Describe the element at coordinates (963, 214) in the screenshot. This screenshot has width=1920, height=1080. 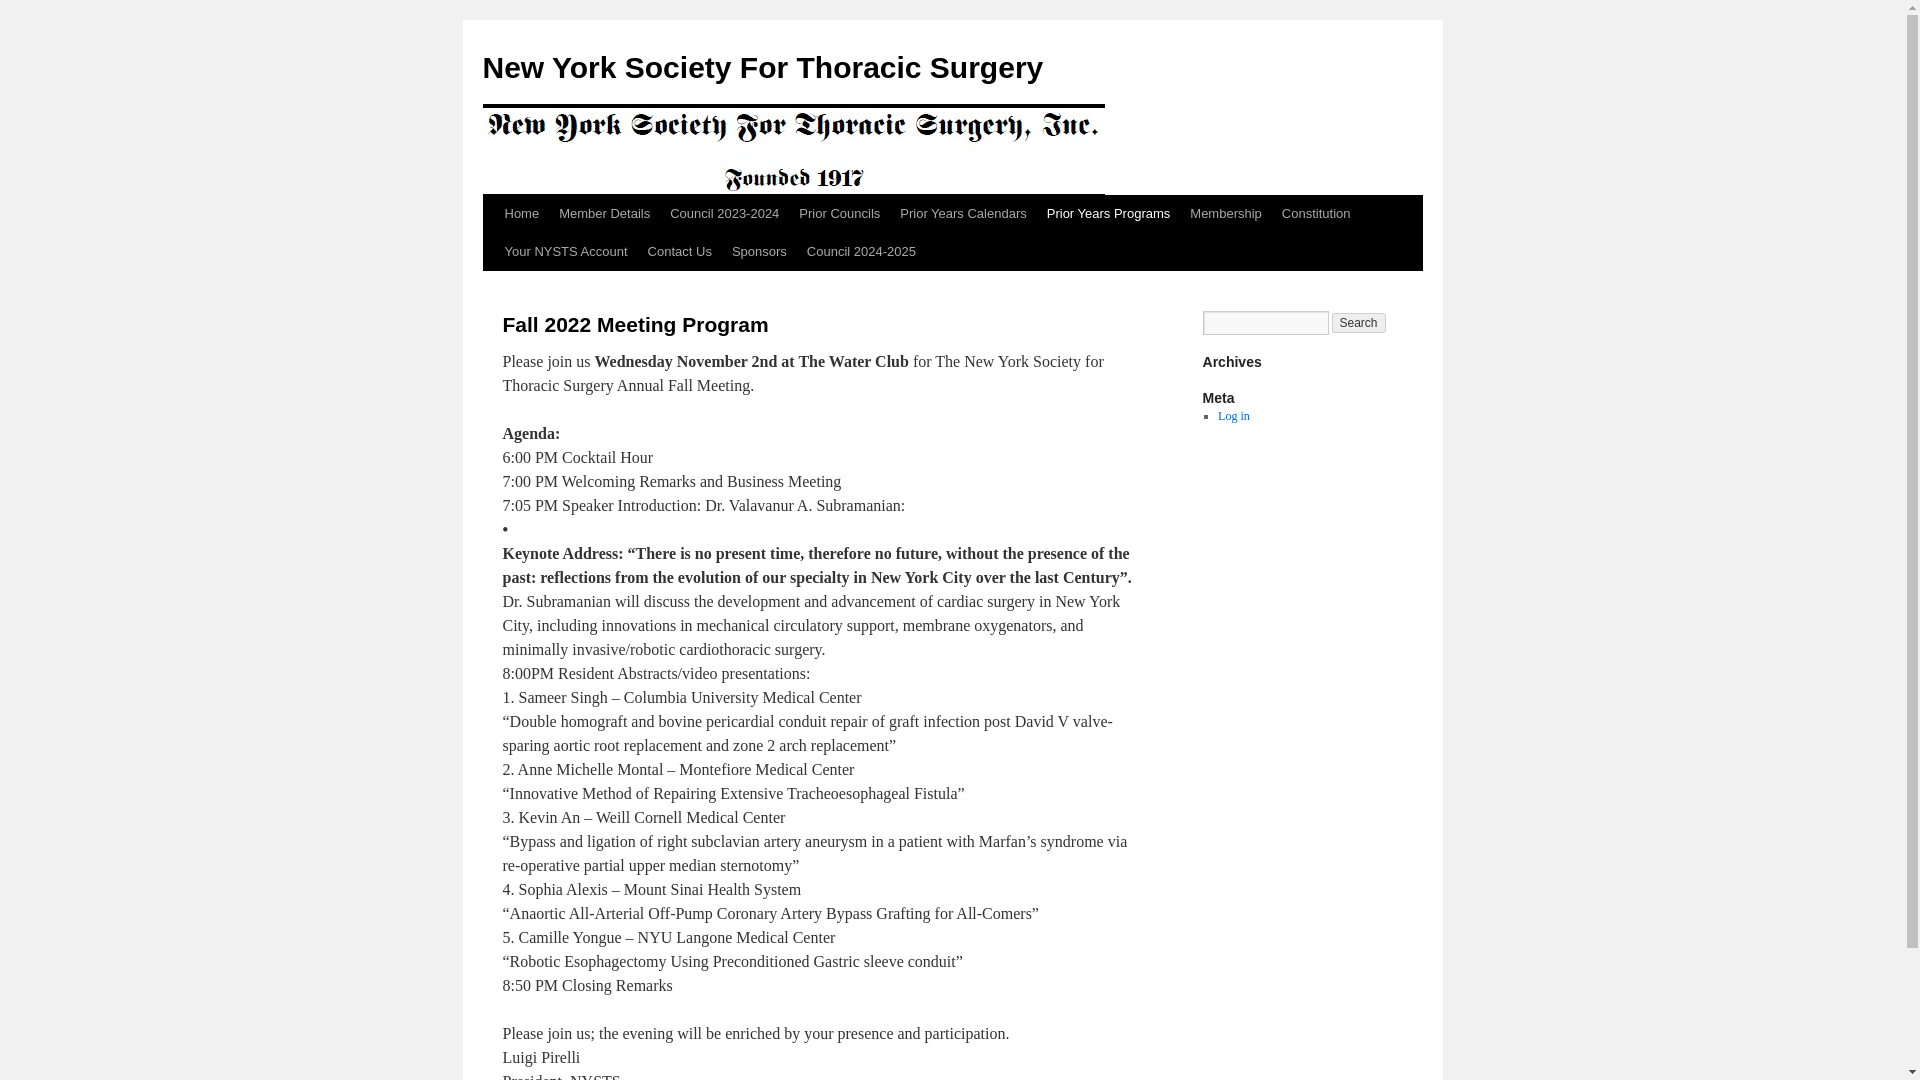
I see `Prior Years Calendars` at that location.